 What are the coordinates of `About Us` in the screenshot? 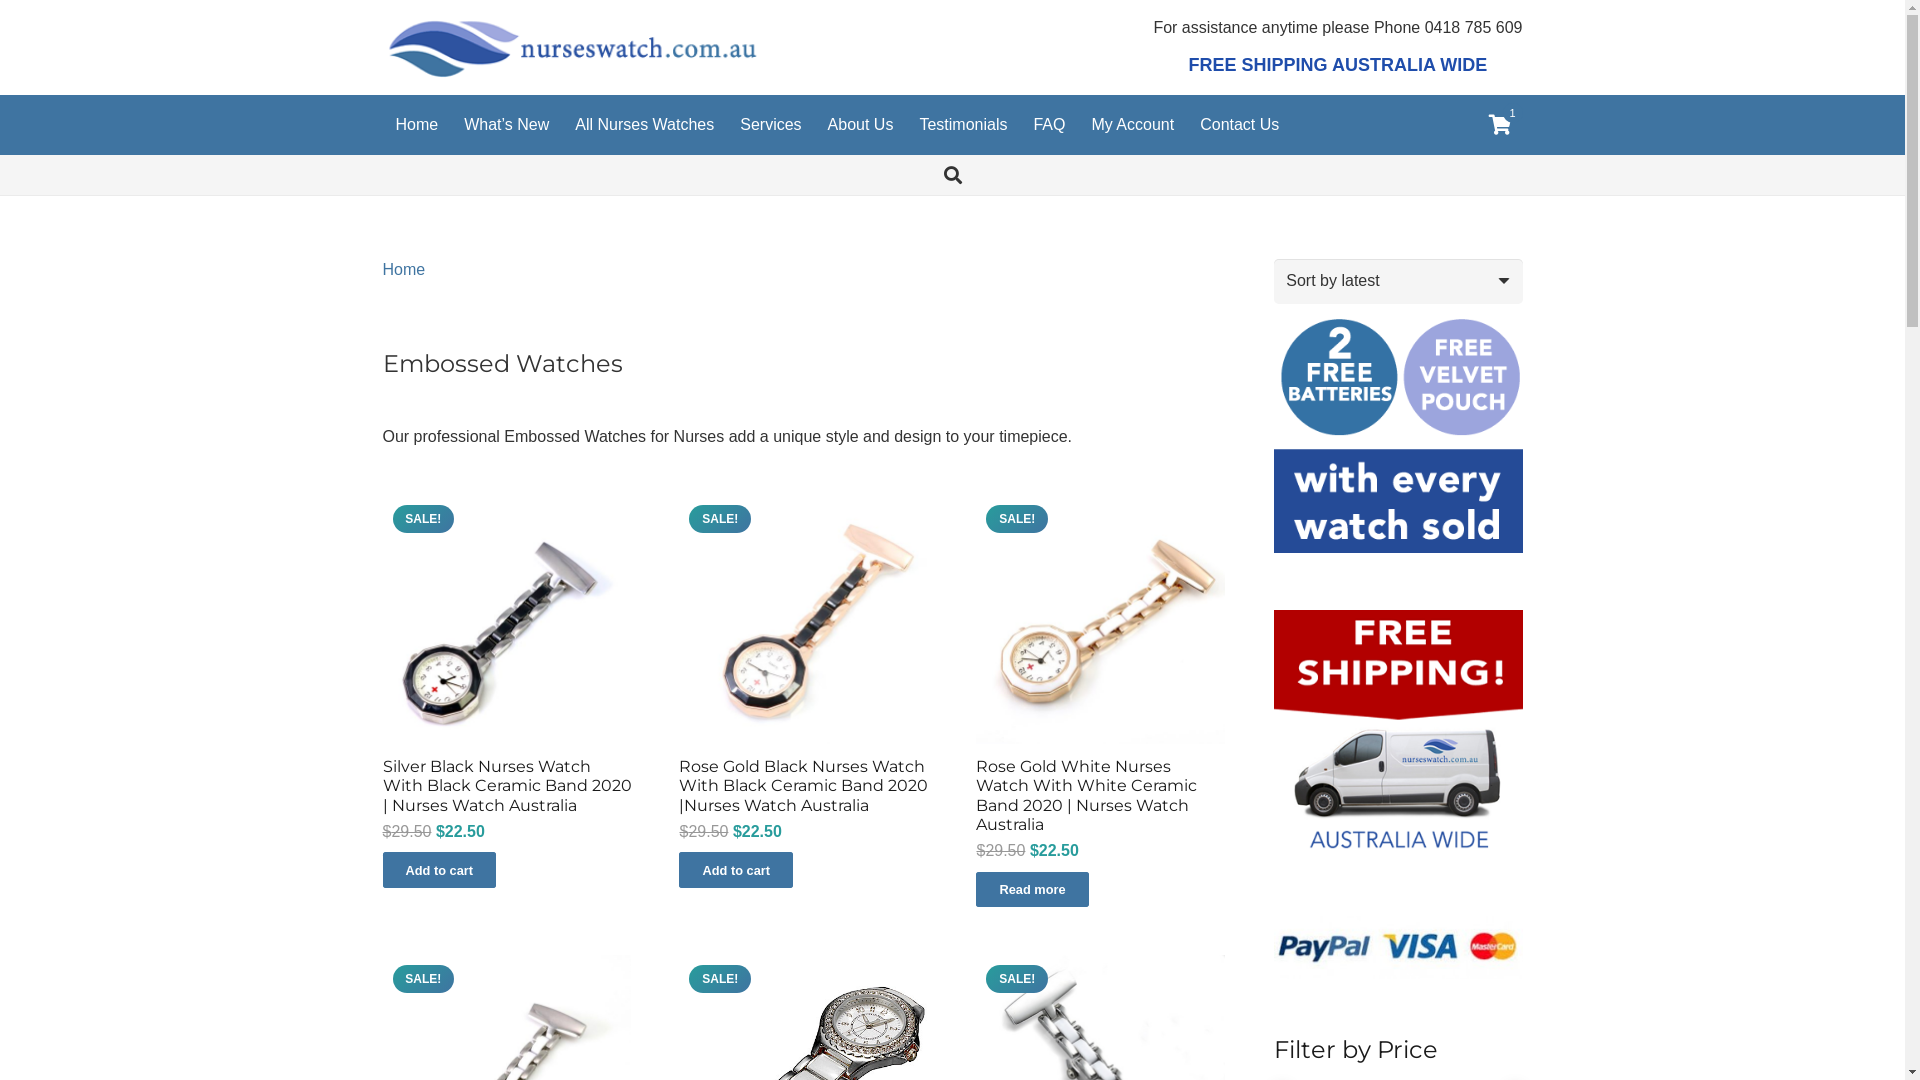 It's located at (861, 125).